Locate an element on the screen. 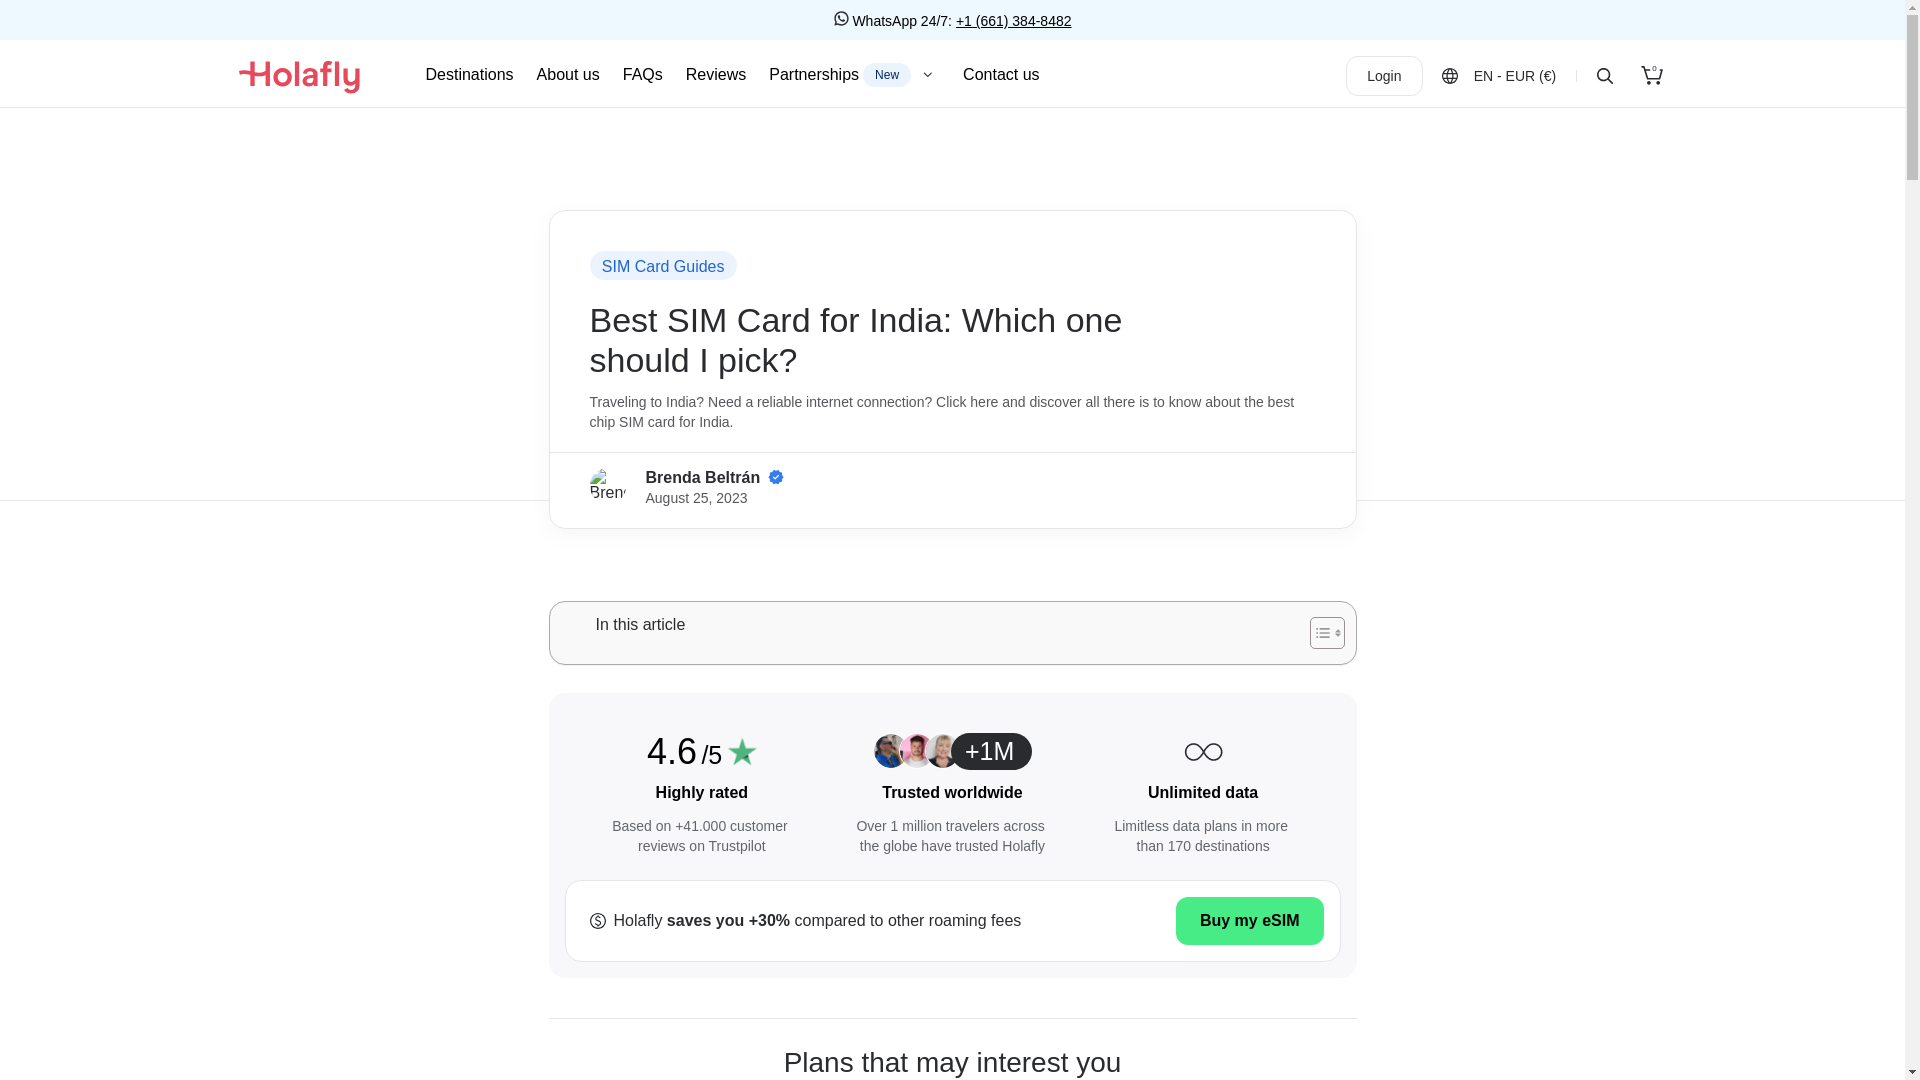 This screenshot has height=1080, width=1920. 0 is located at coordinates (1000, 74).